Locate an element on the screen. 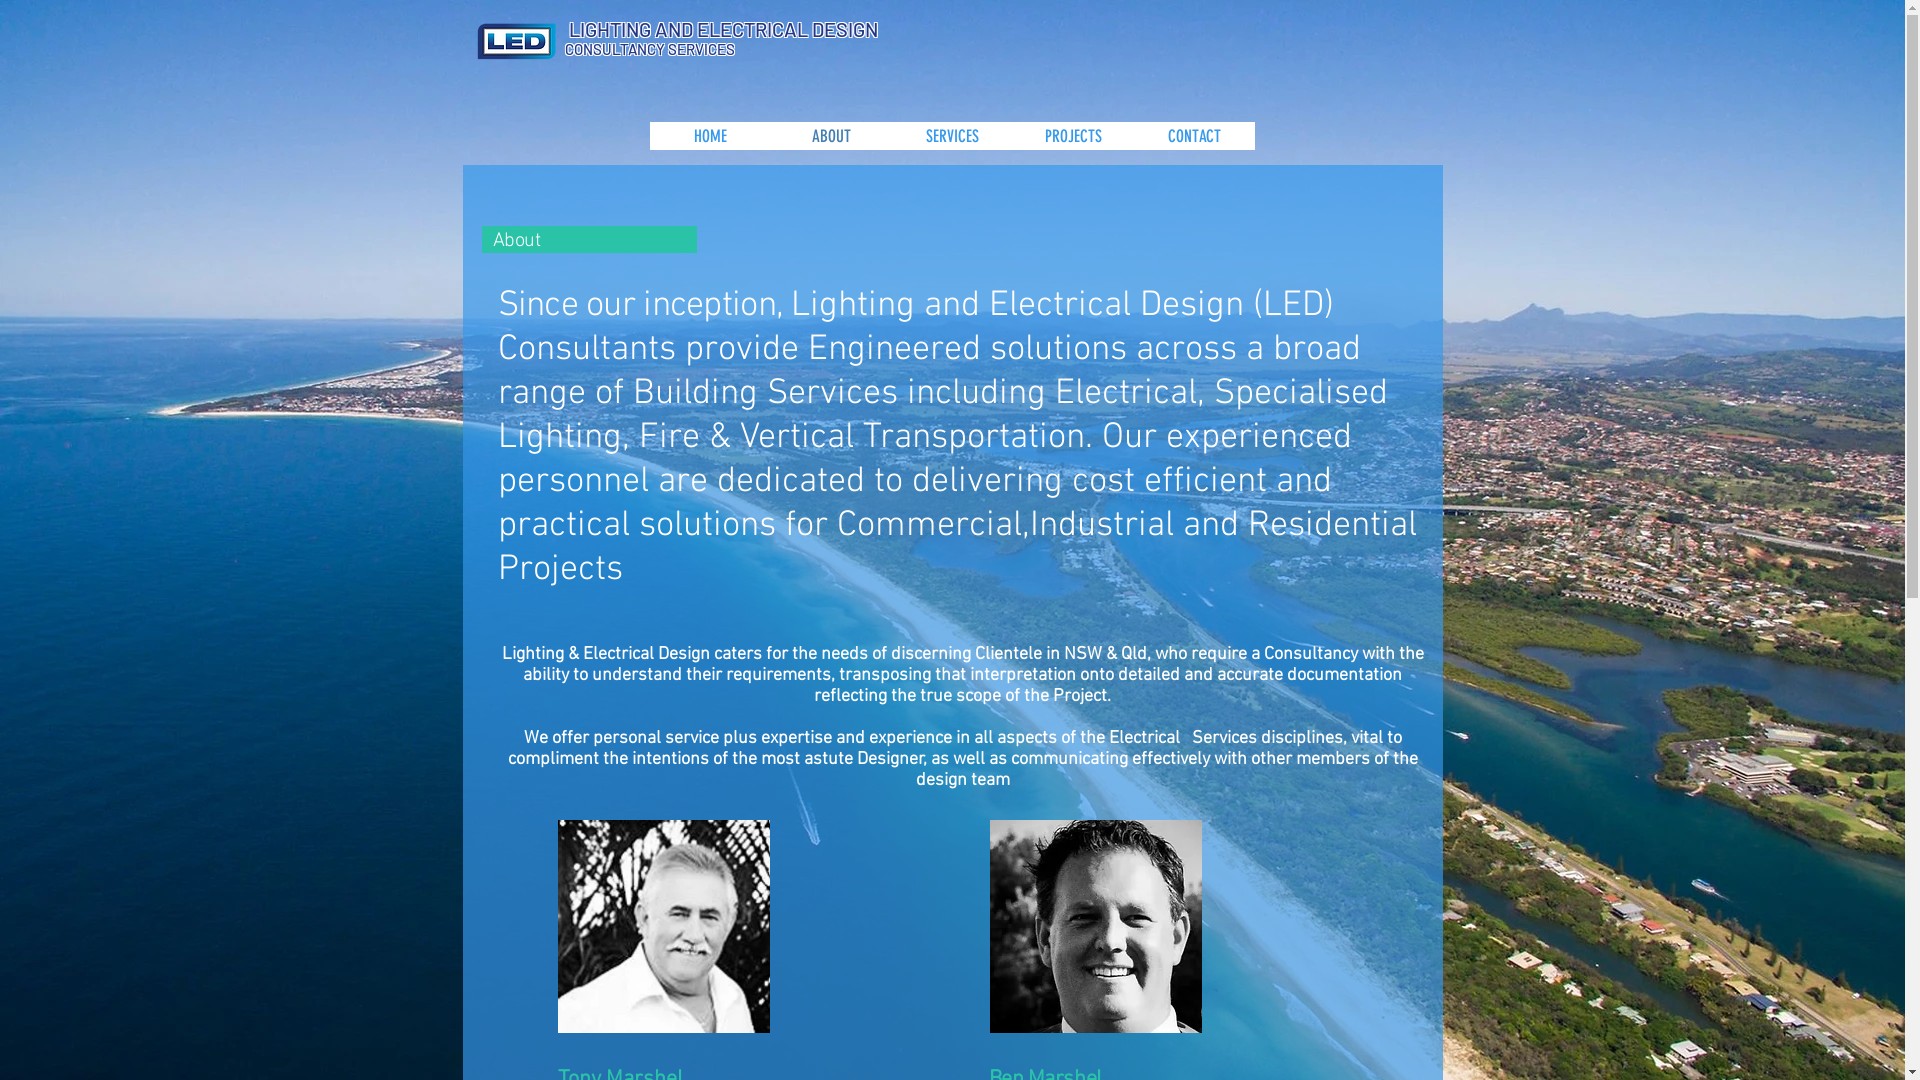 This screenshot has height=1080, width=1920. SERVICES is located at coordinates (952, 136).